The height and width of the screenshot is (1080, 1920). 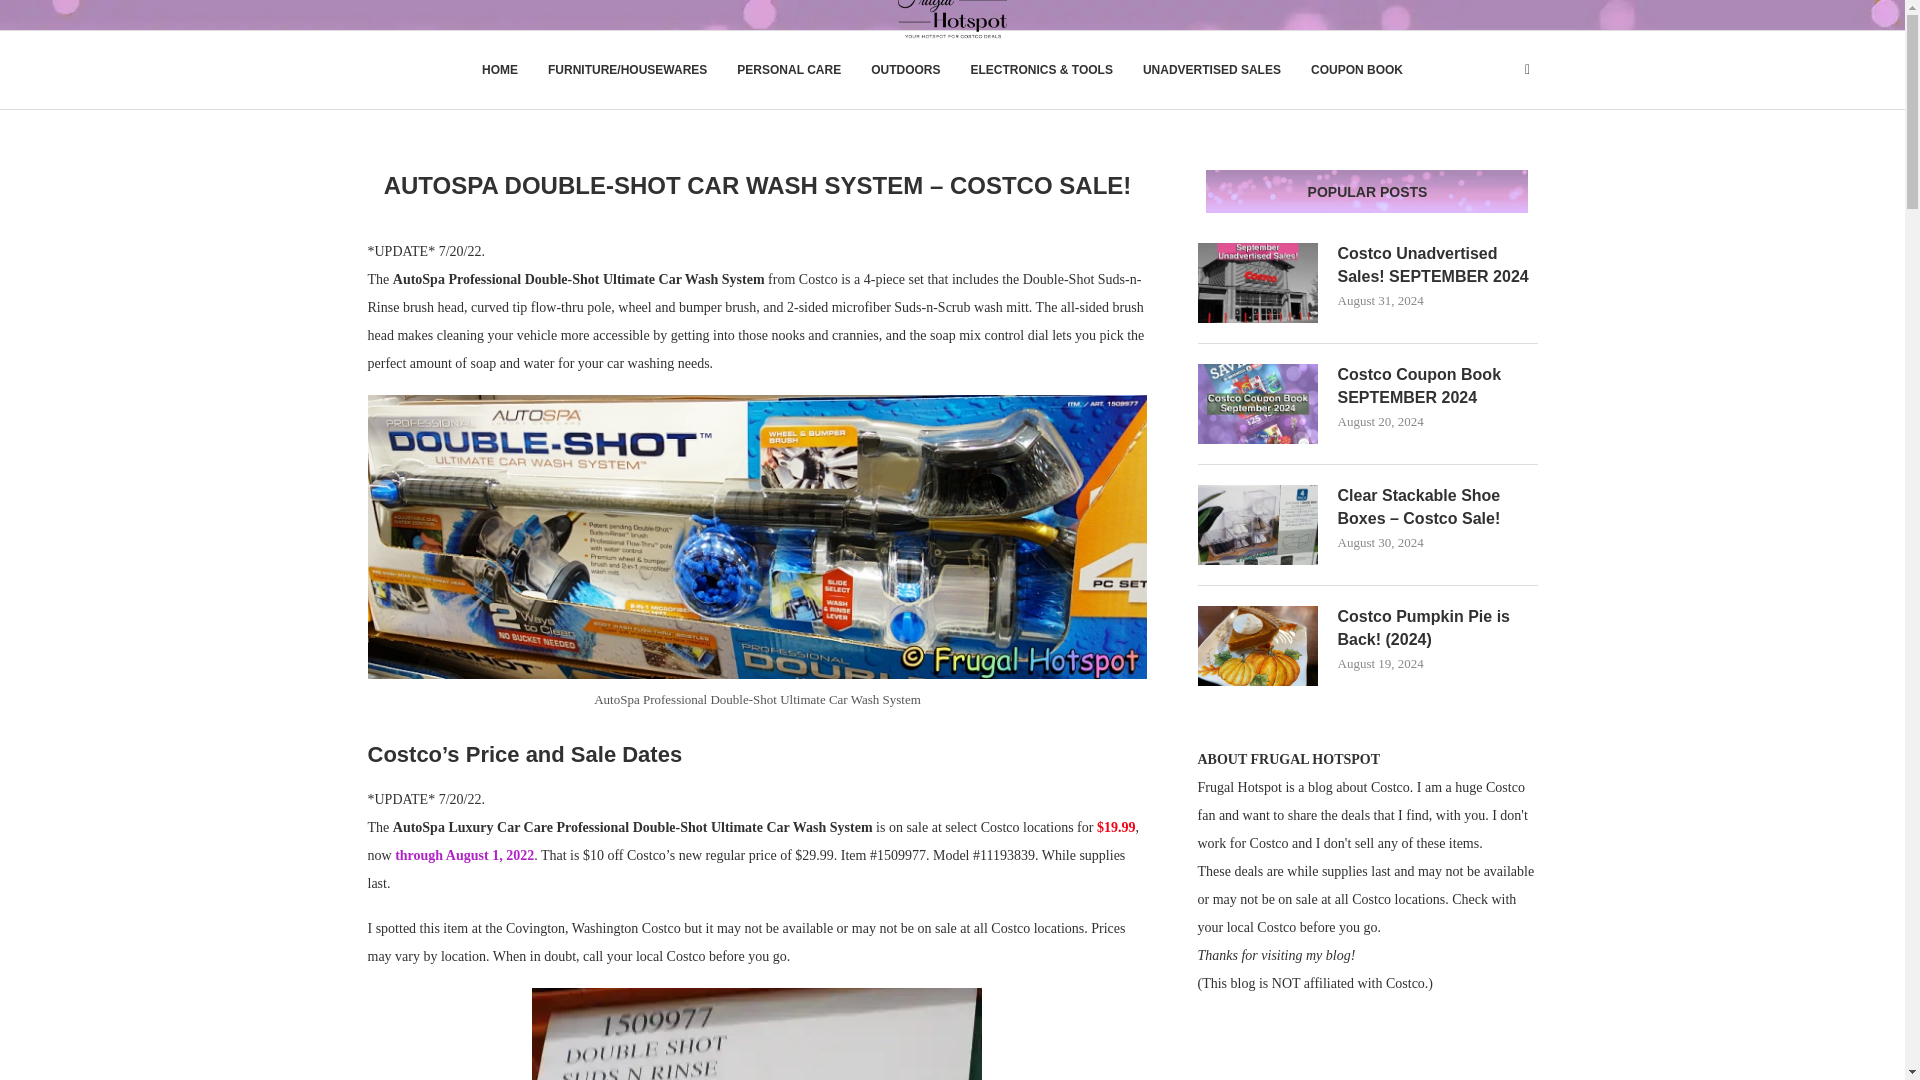 What do you see at coordinates (906, 70) in the screenshot?
I see `OUTDOORS` at bounding box center [906, 70].